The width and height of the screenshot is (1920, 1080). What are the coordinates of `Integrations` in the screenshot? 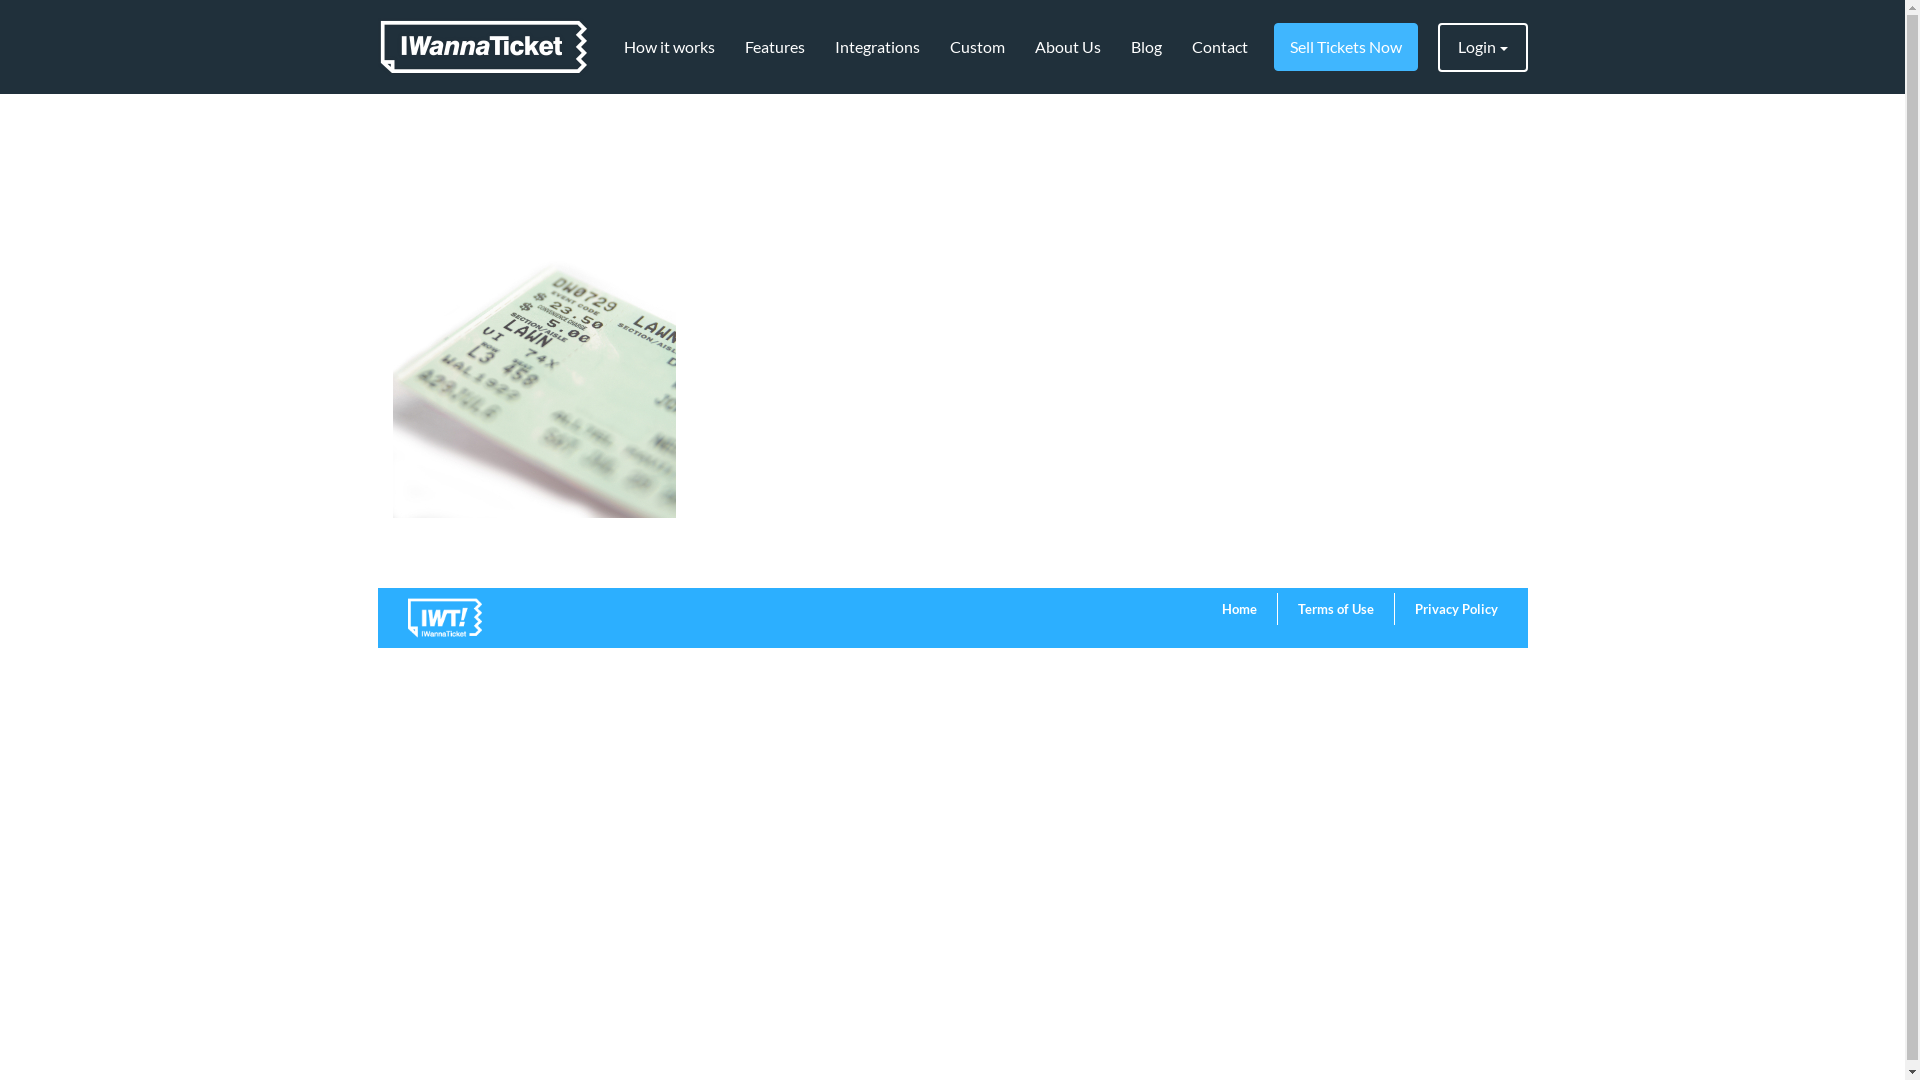 It's located at (878, 47).